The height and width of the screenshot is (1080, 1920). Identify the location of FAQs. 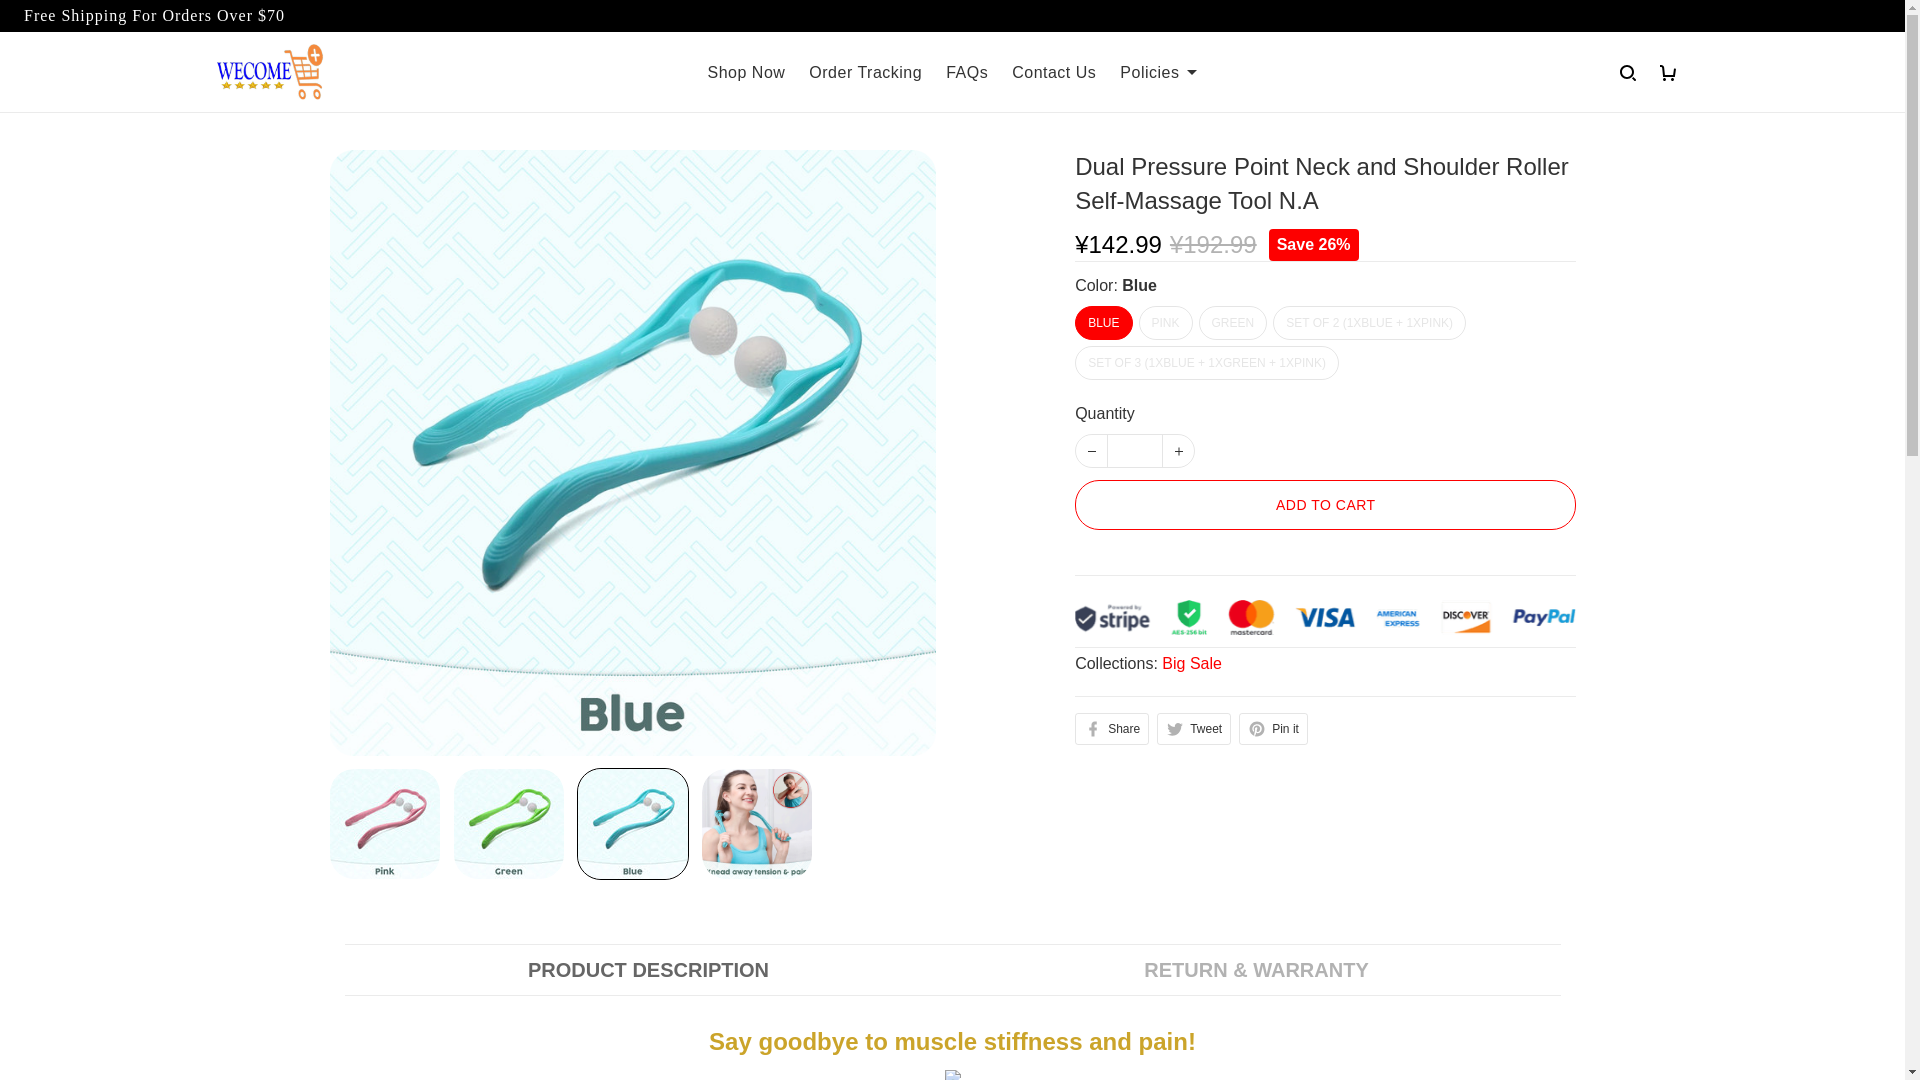
(967, 72).